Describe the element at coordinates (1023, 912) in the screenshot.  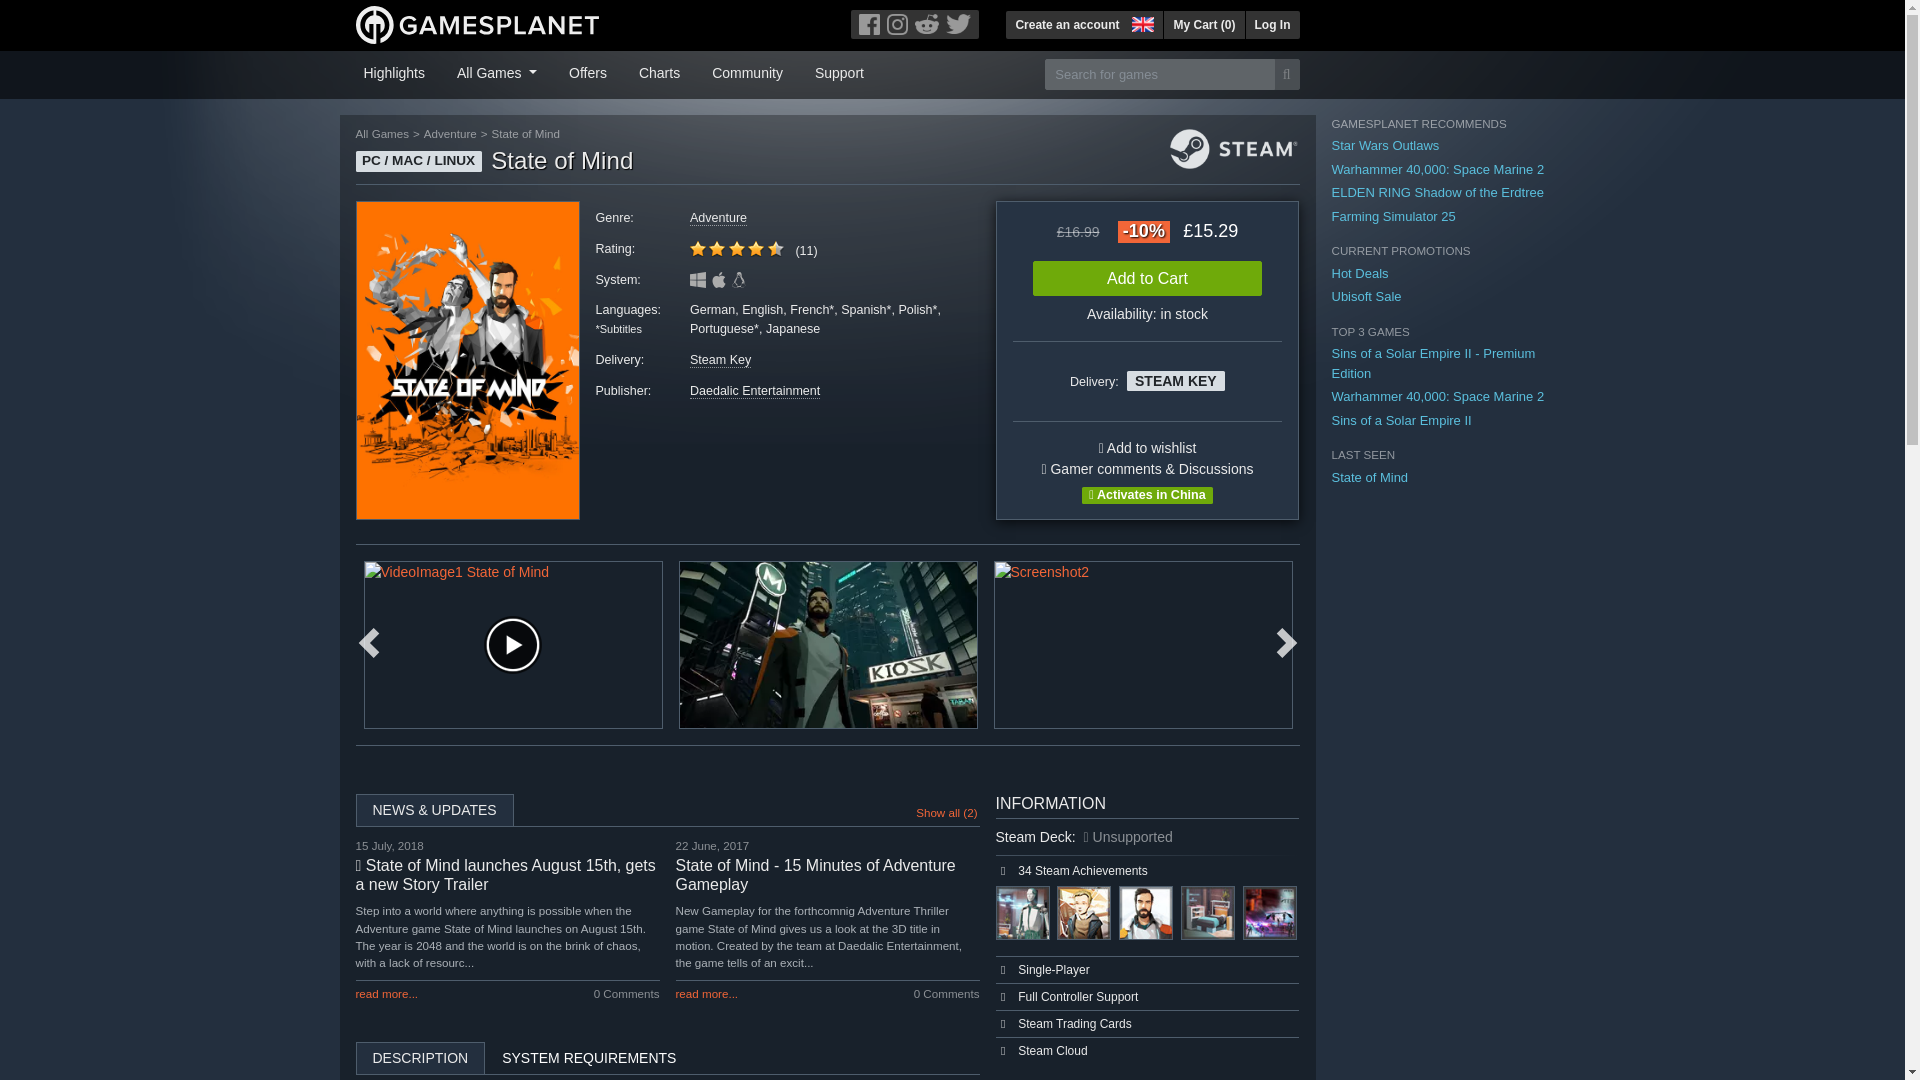
I see `Achievement: Welcome home, Sir` at that location.